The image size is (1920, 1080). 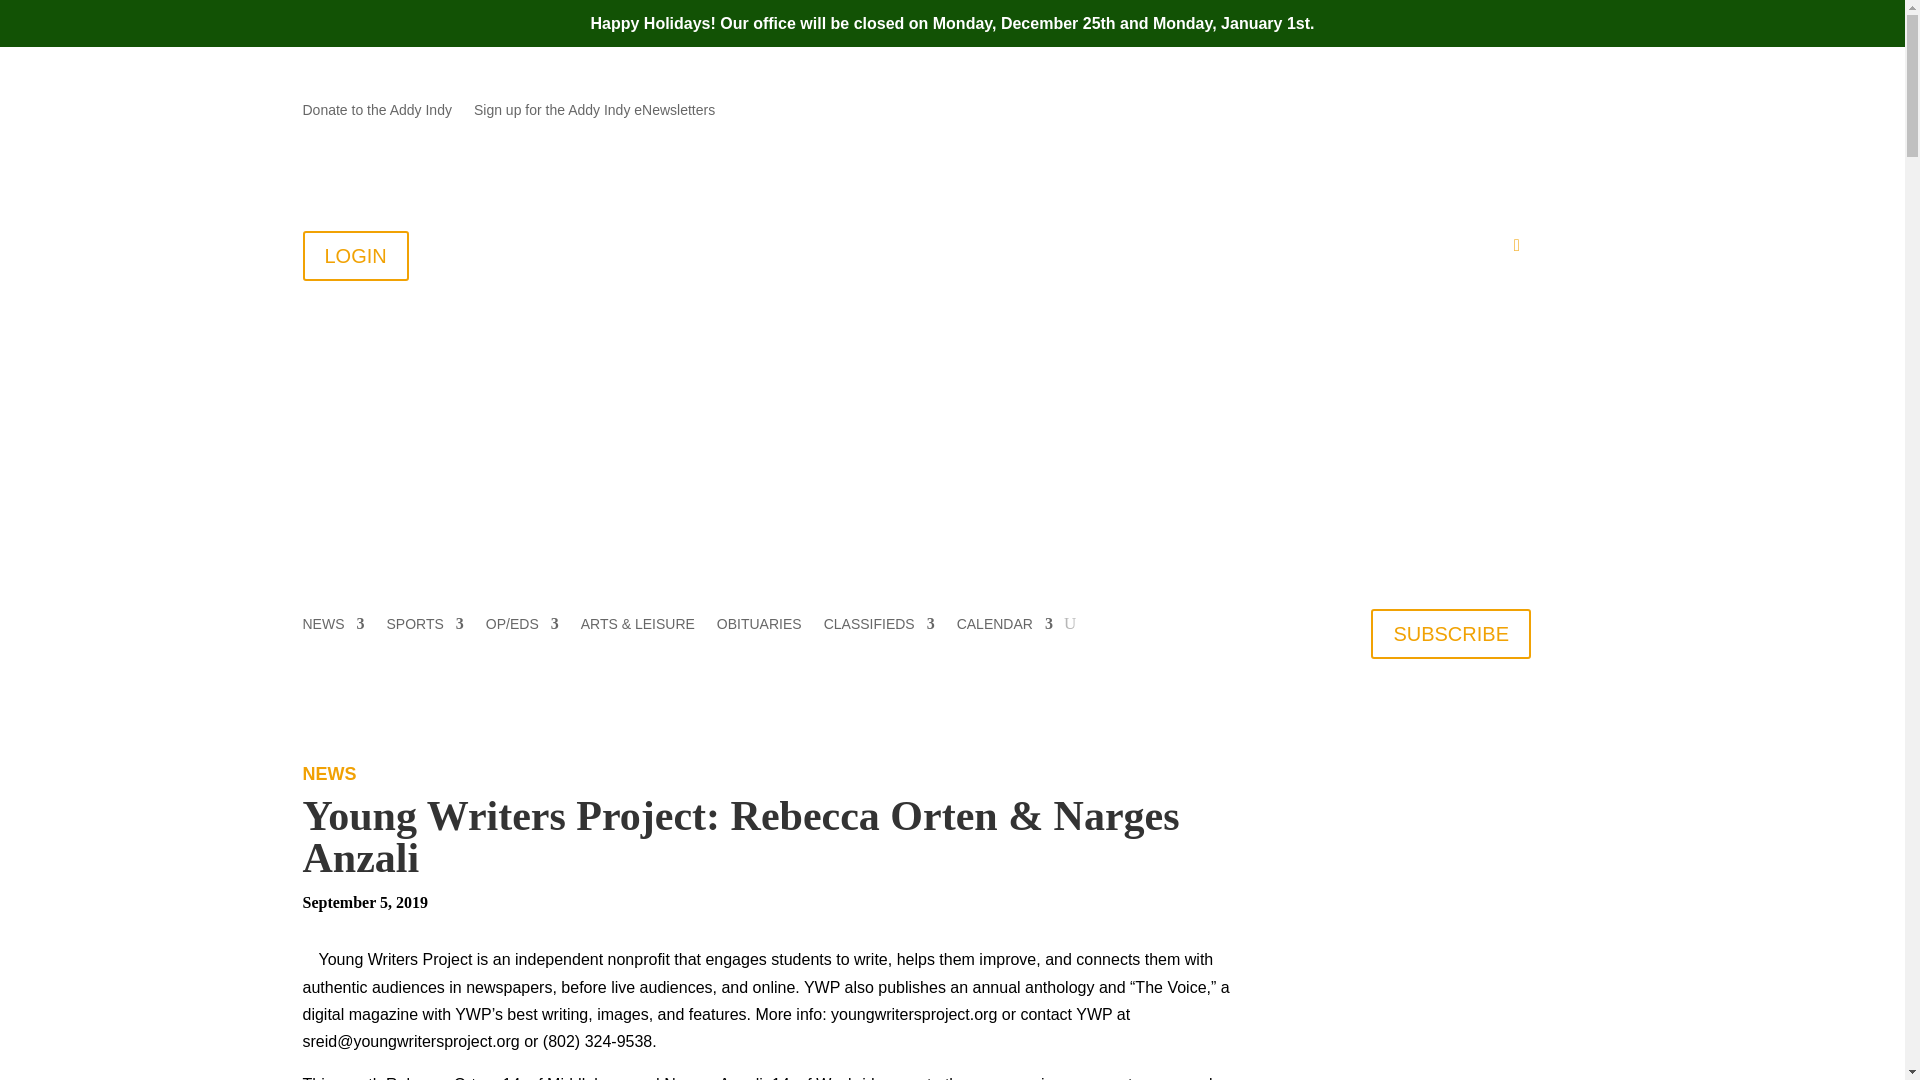 I want to click on Follow on Instagram, so click(x=1514, y=111).